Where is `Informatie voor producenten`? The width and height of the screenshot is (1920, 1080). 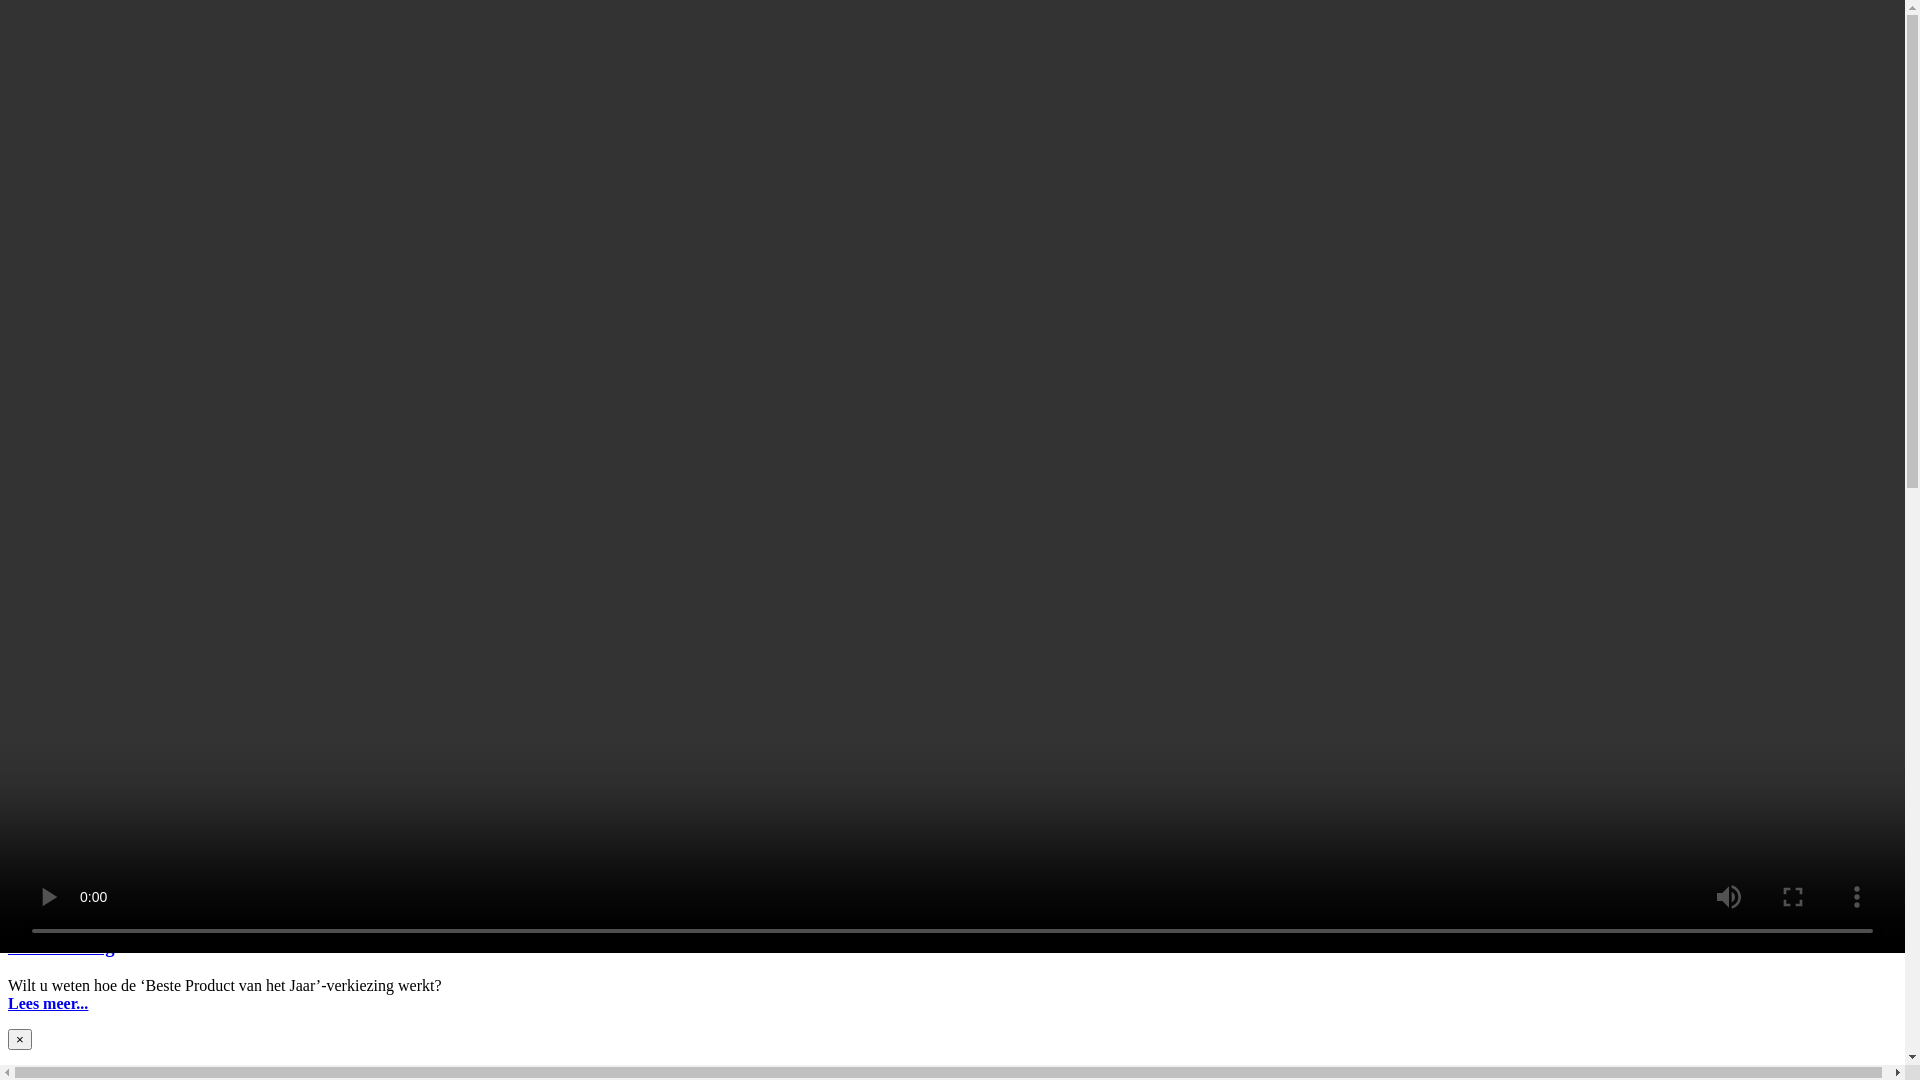 Informatie voor producenten is located at coordinates (140, 212).